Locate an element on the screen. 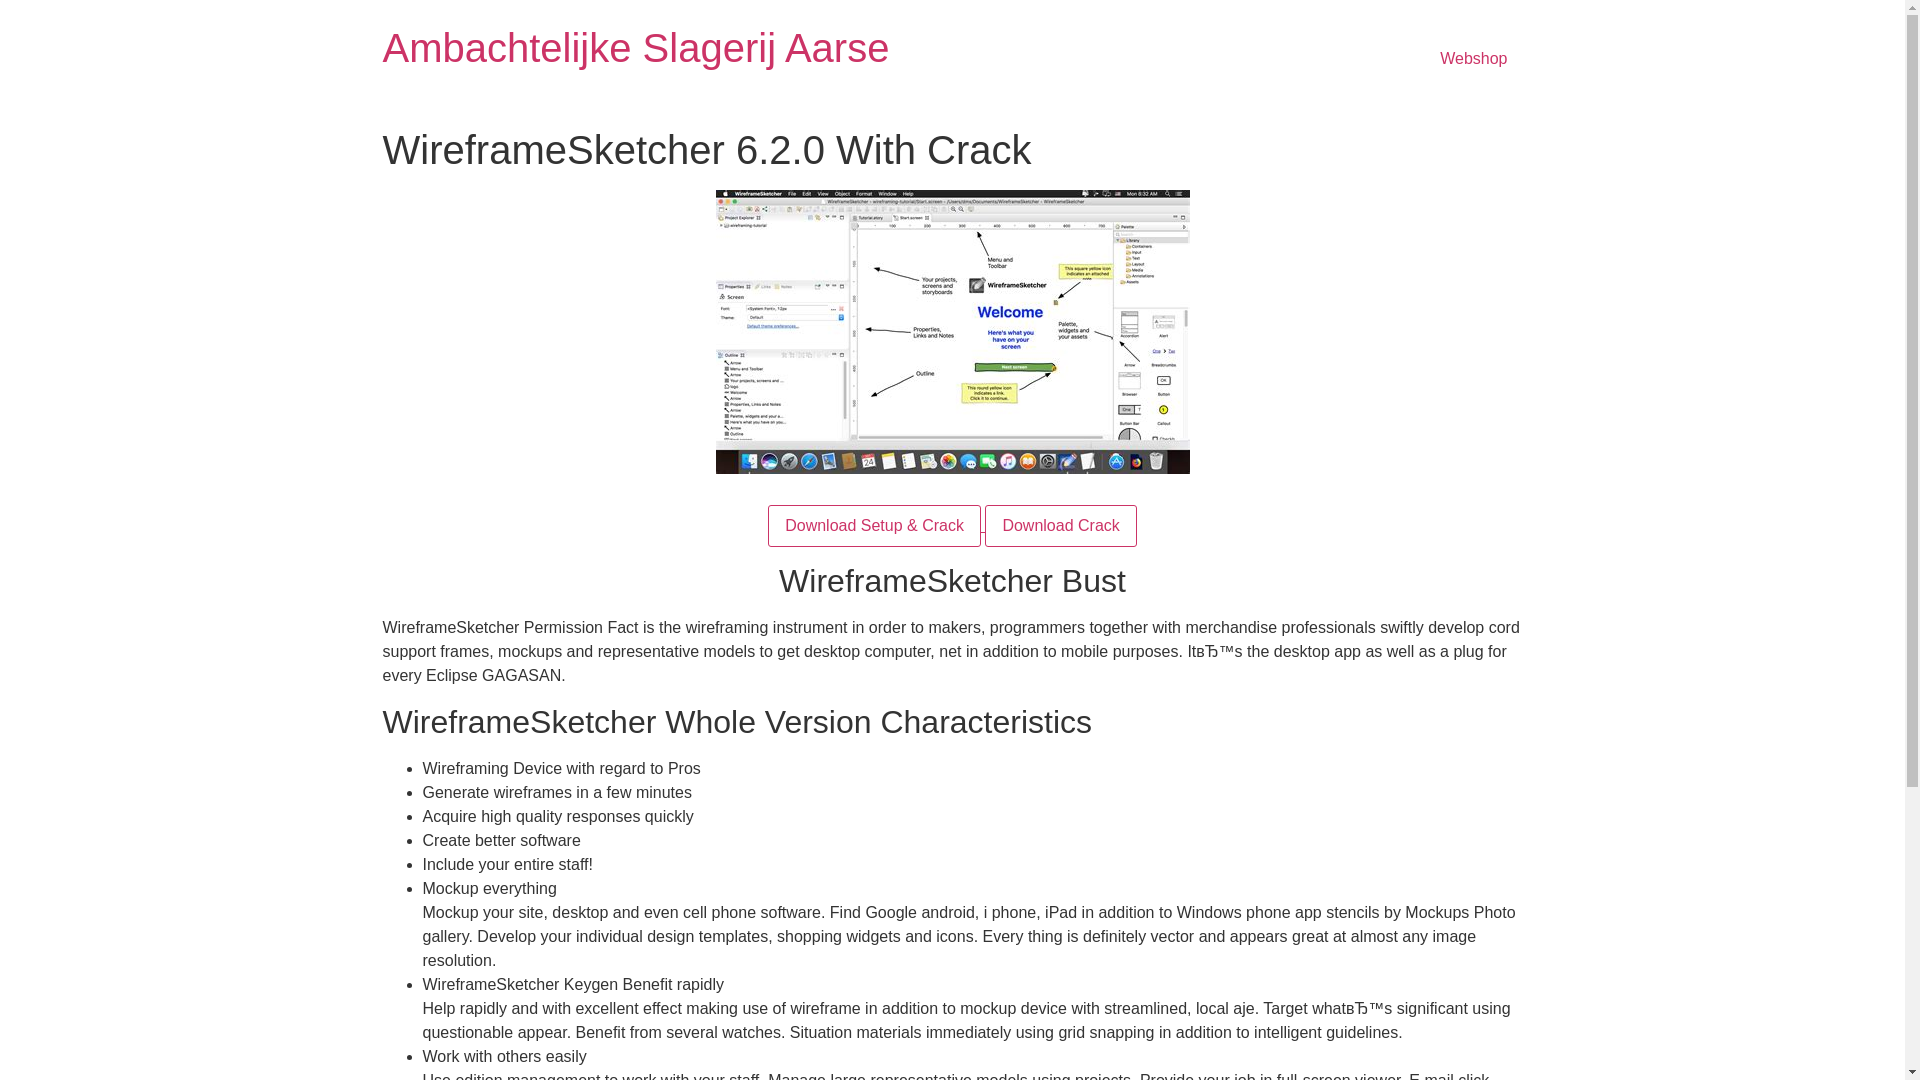 The height and width of the screenshot is (1080, 1920). Home is located at coordinates (635, 48).